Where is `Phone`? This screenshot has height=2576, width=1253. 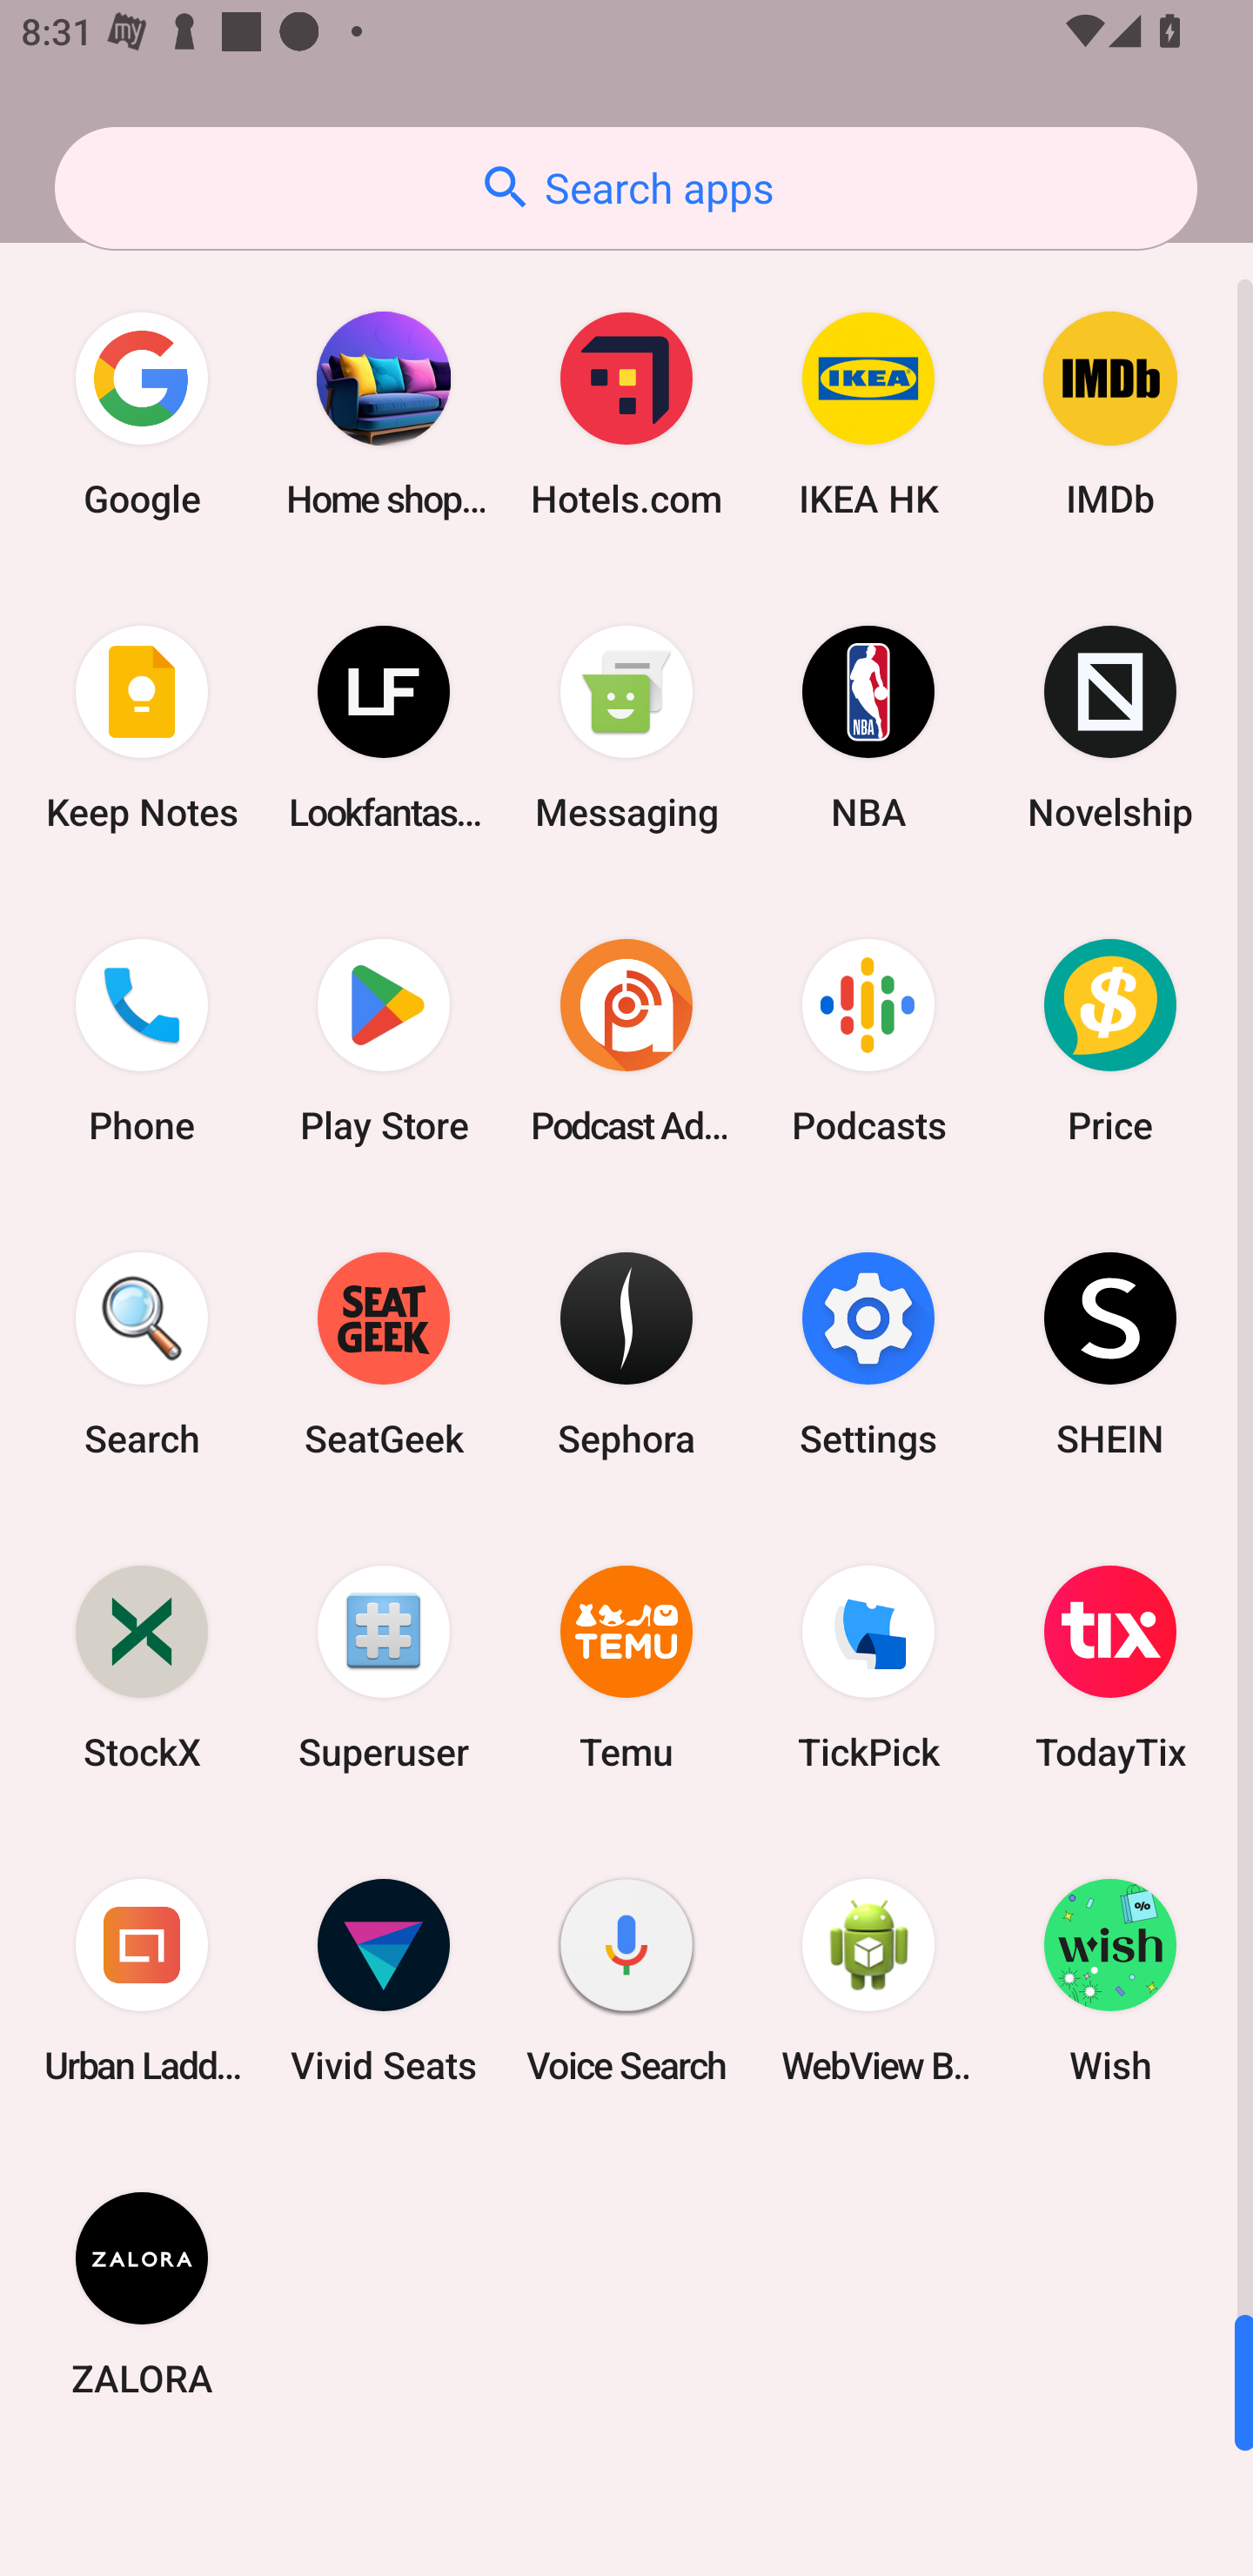
Phone is located at coordinates (142, 1041).